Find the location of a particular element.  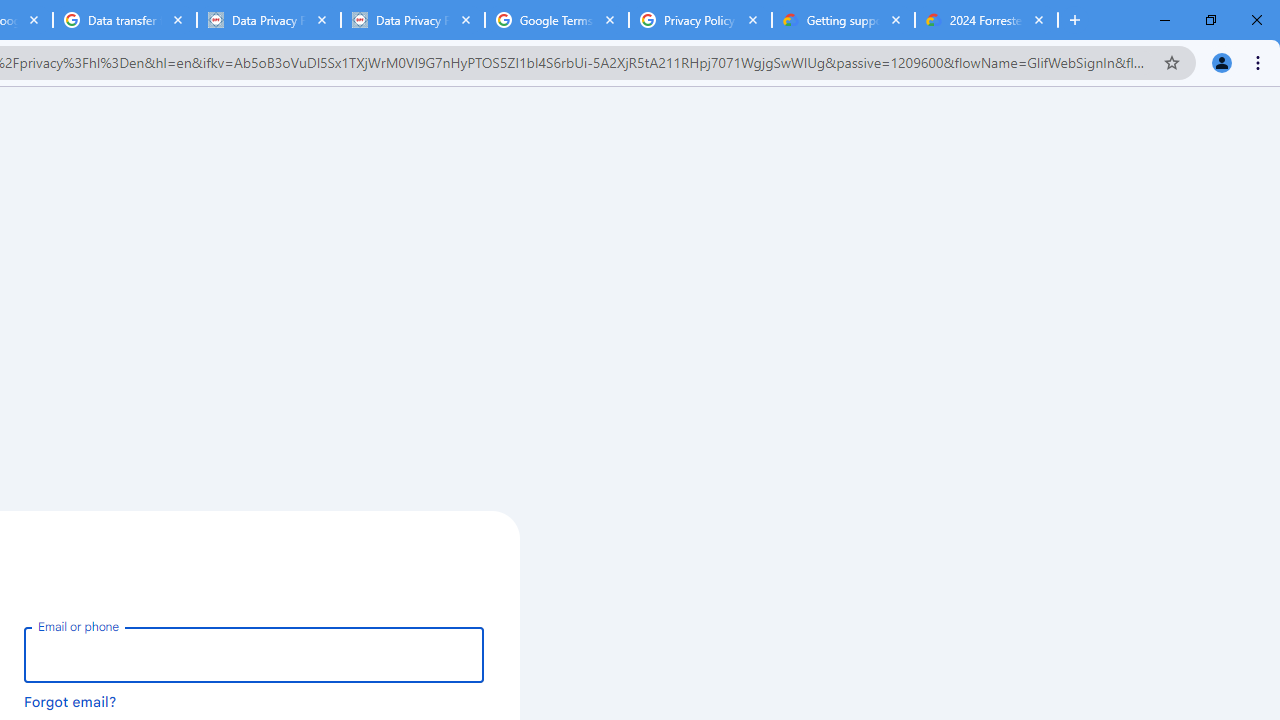

Data Privacy Framework is located at coordinates (412, 20).